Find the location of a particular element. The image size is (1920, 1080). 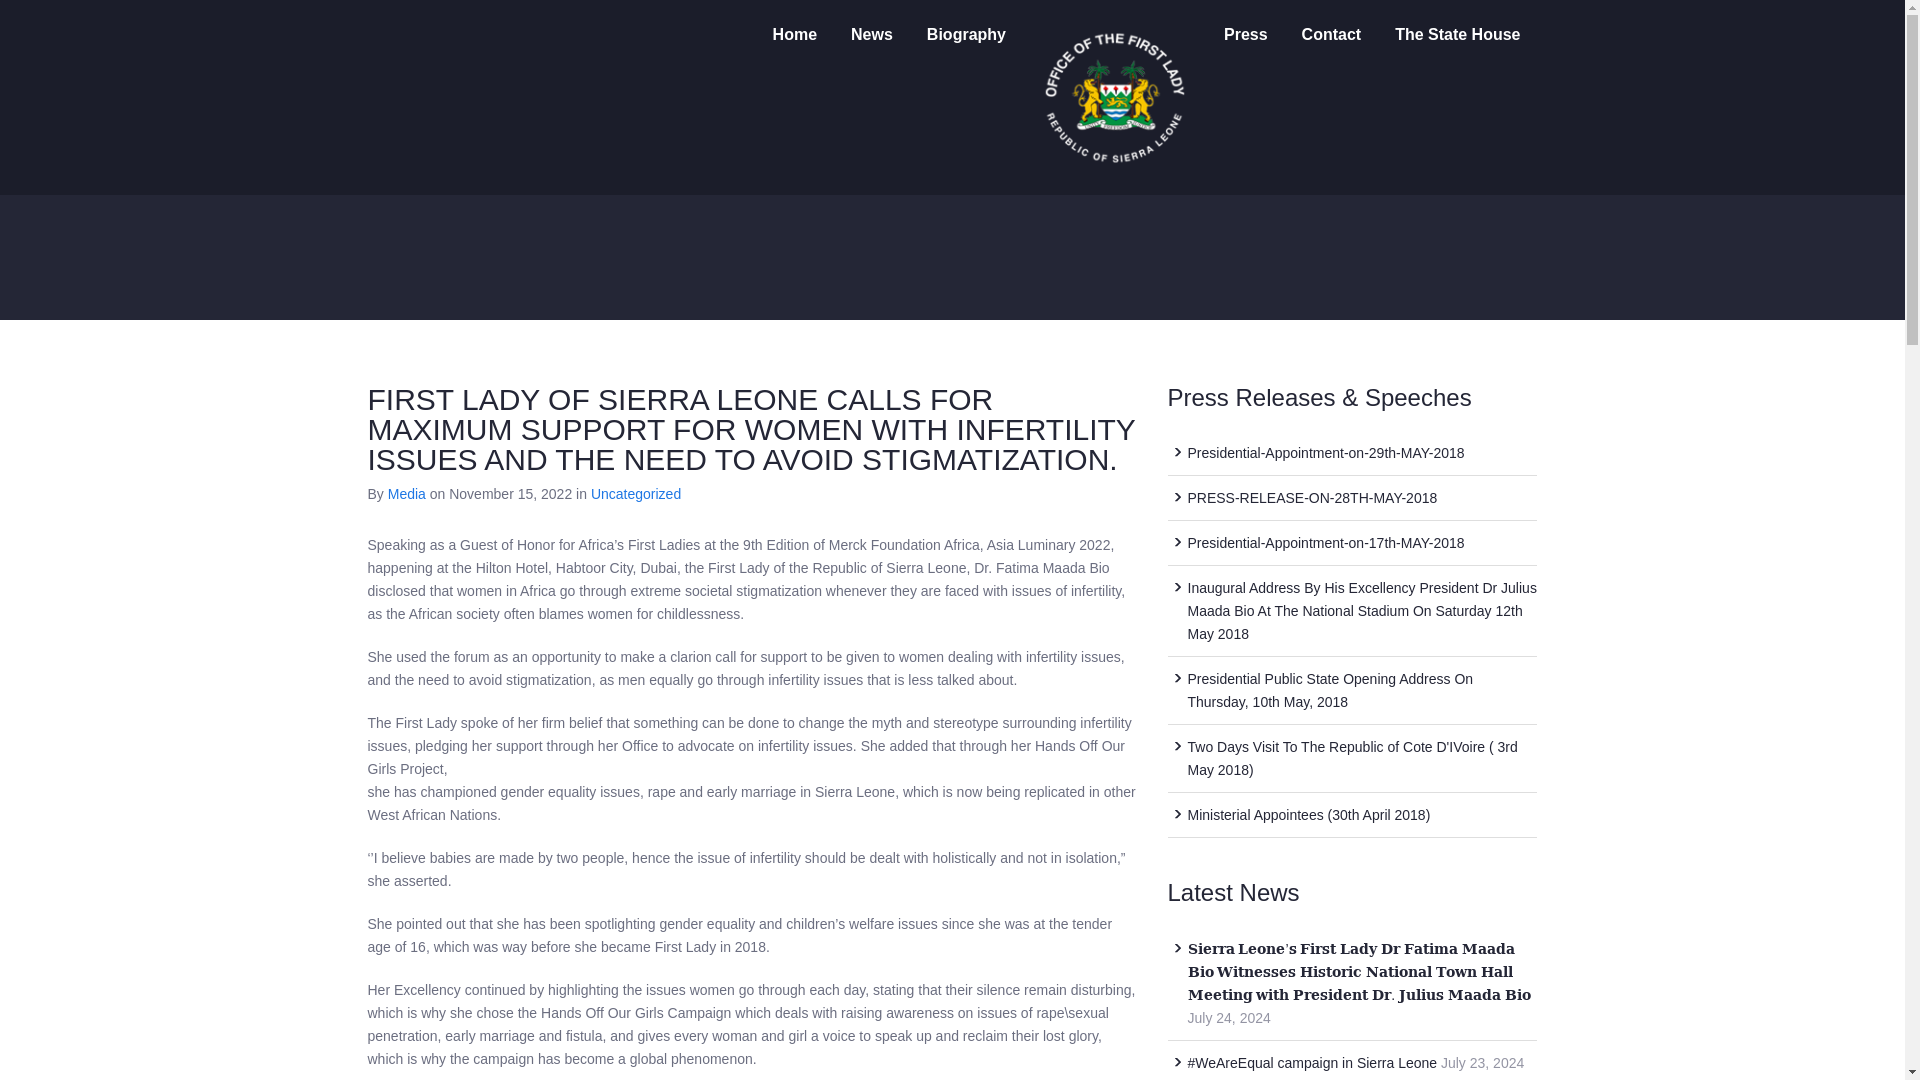

Contact is located at coordinates (1331, 34).